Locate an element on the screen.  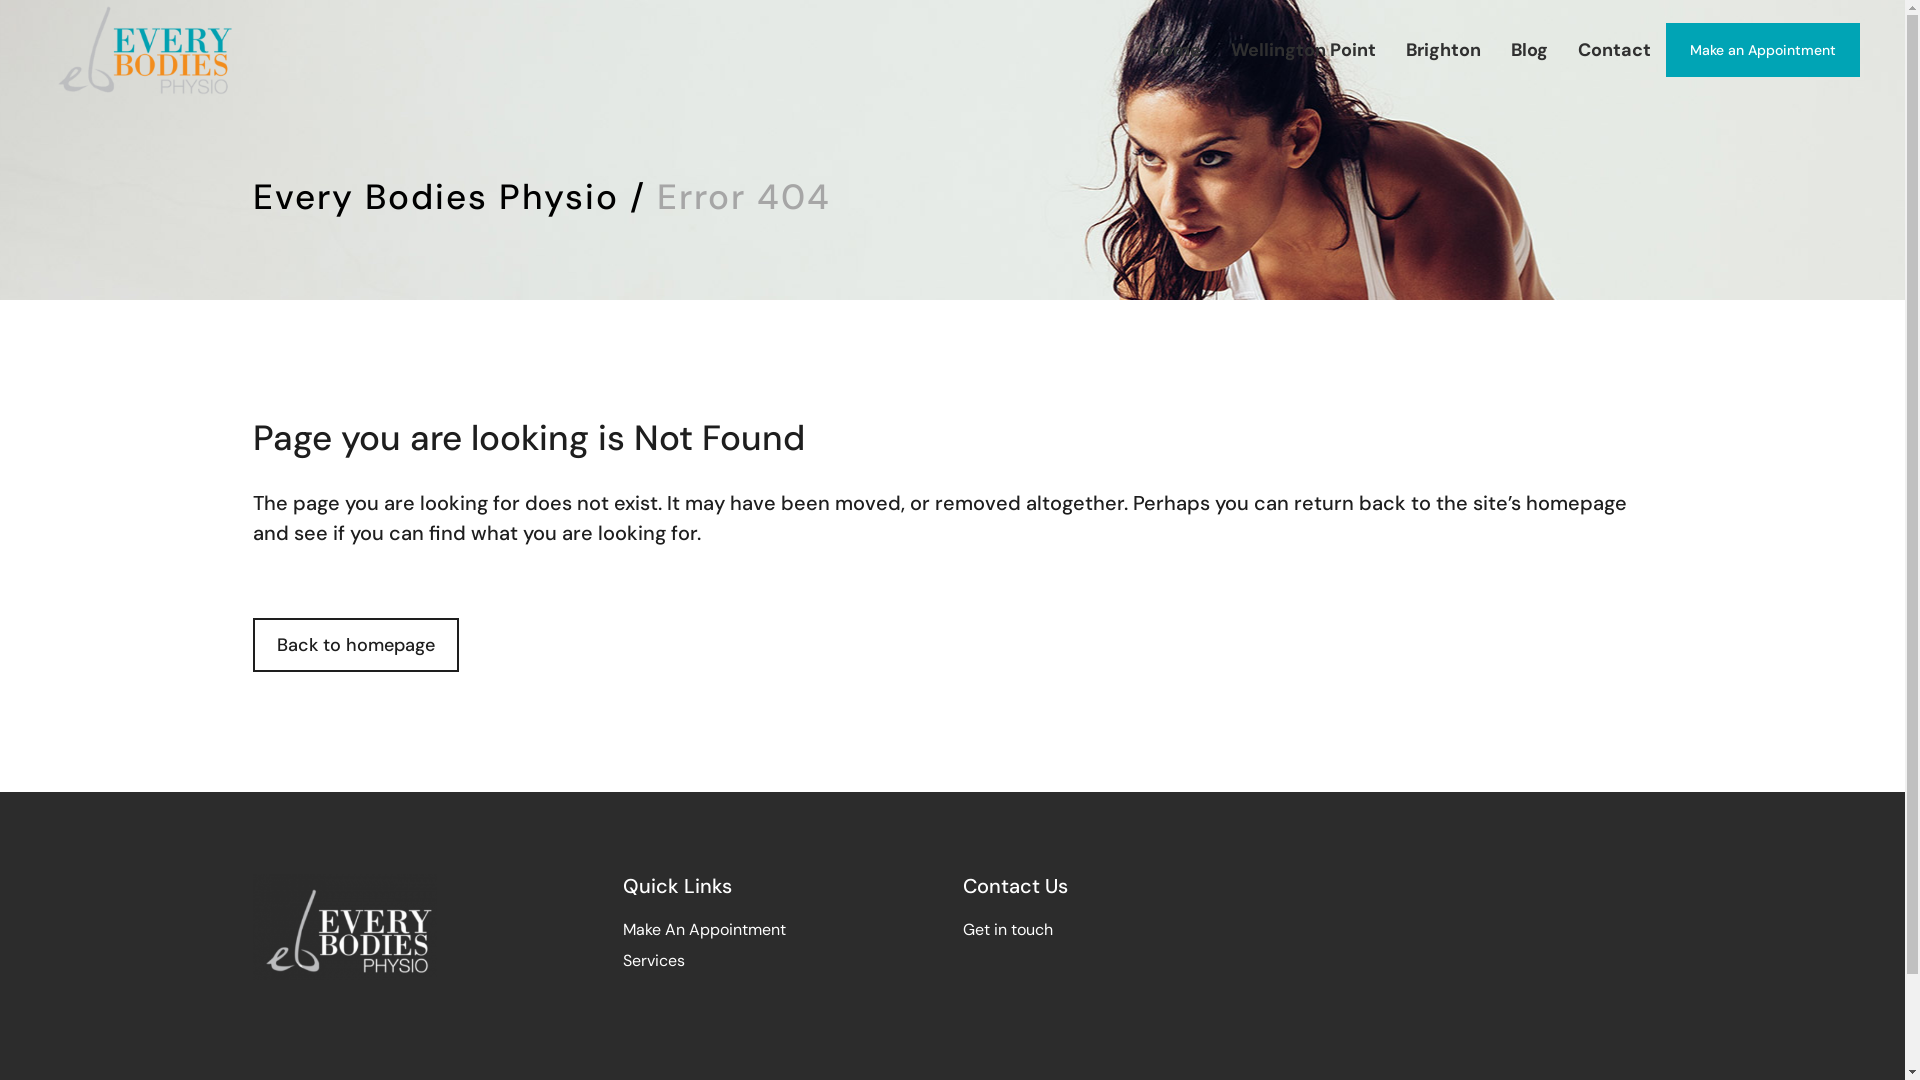
Make An Appointment is located at coordinates (704, 930).